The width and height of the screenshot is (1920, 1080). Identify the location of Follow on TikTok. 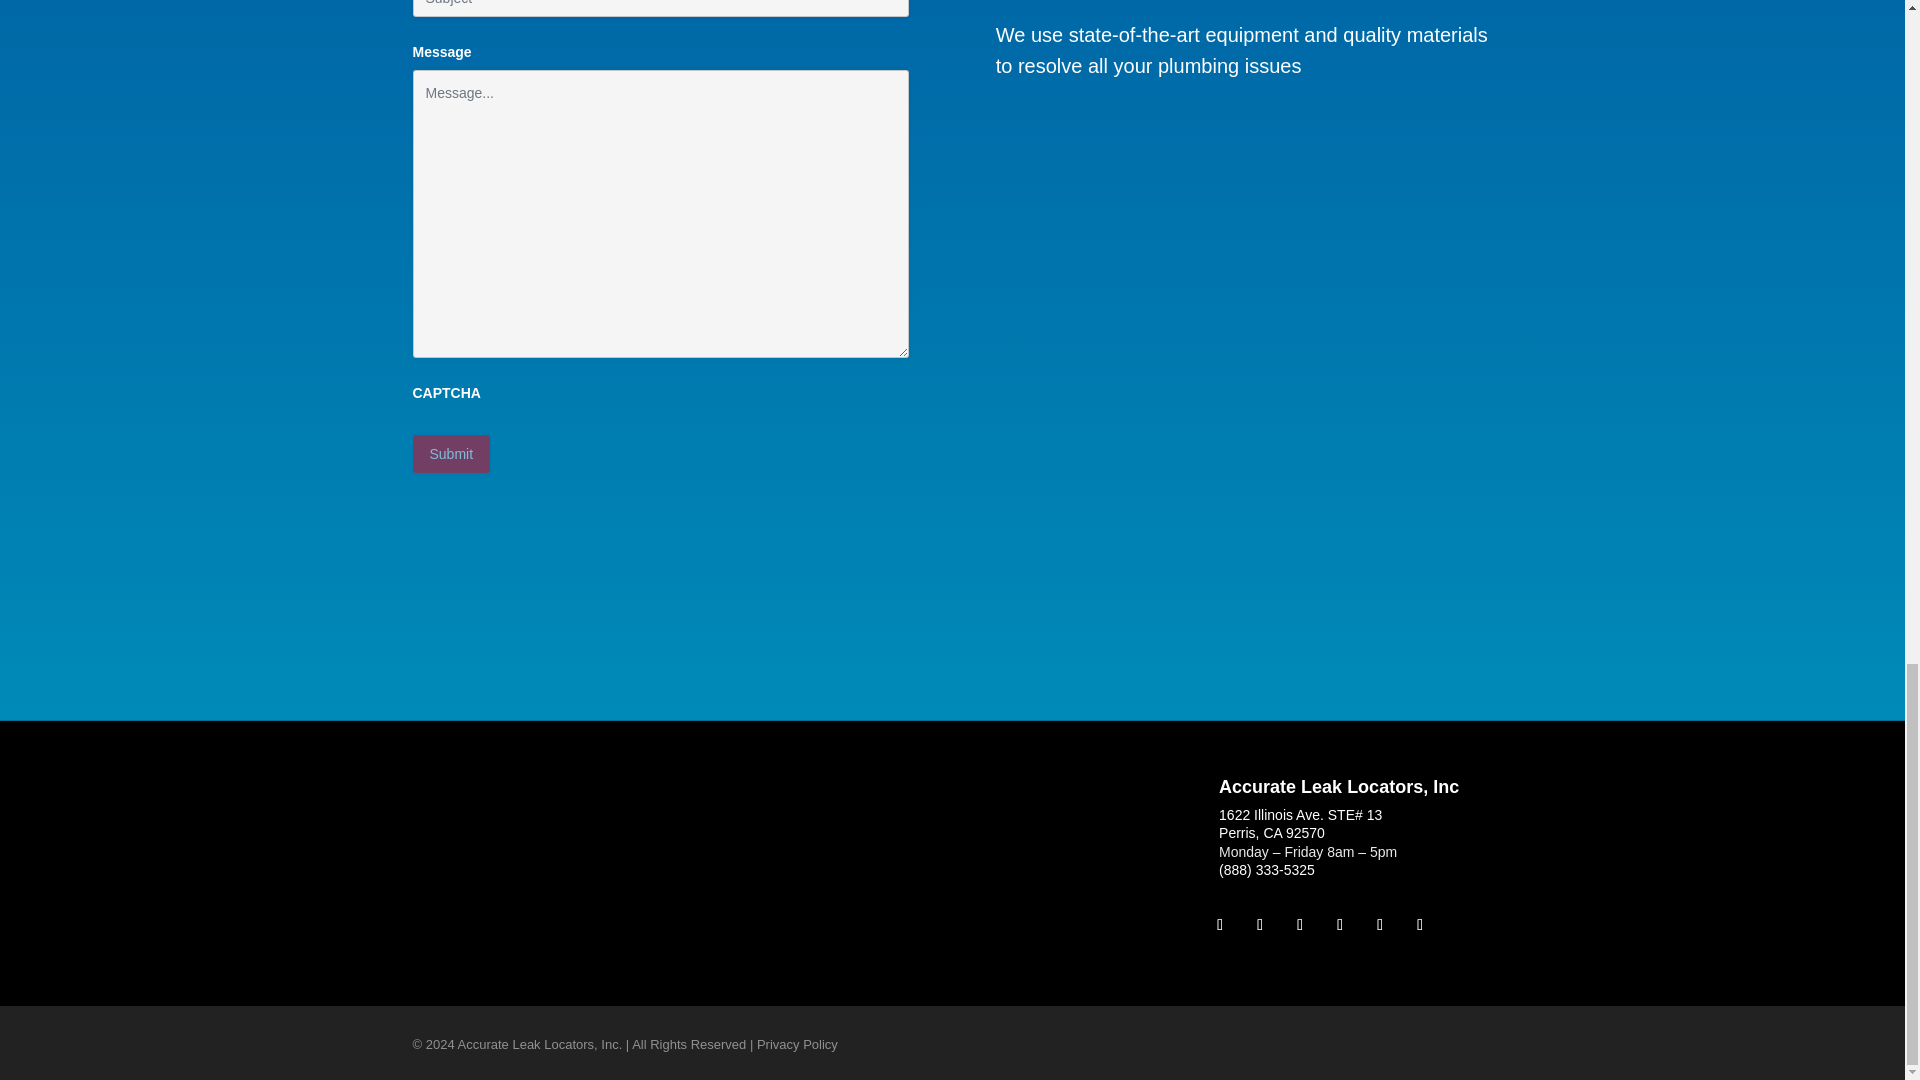
(1340, 924).